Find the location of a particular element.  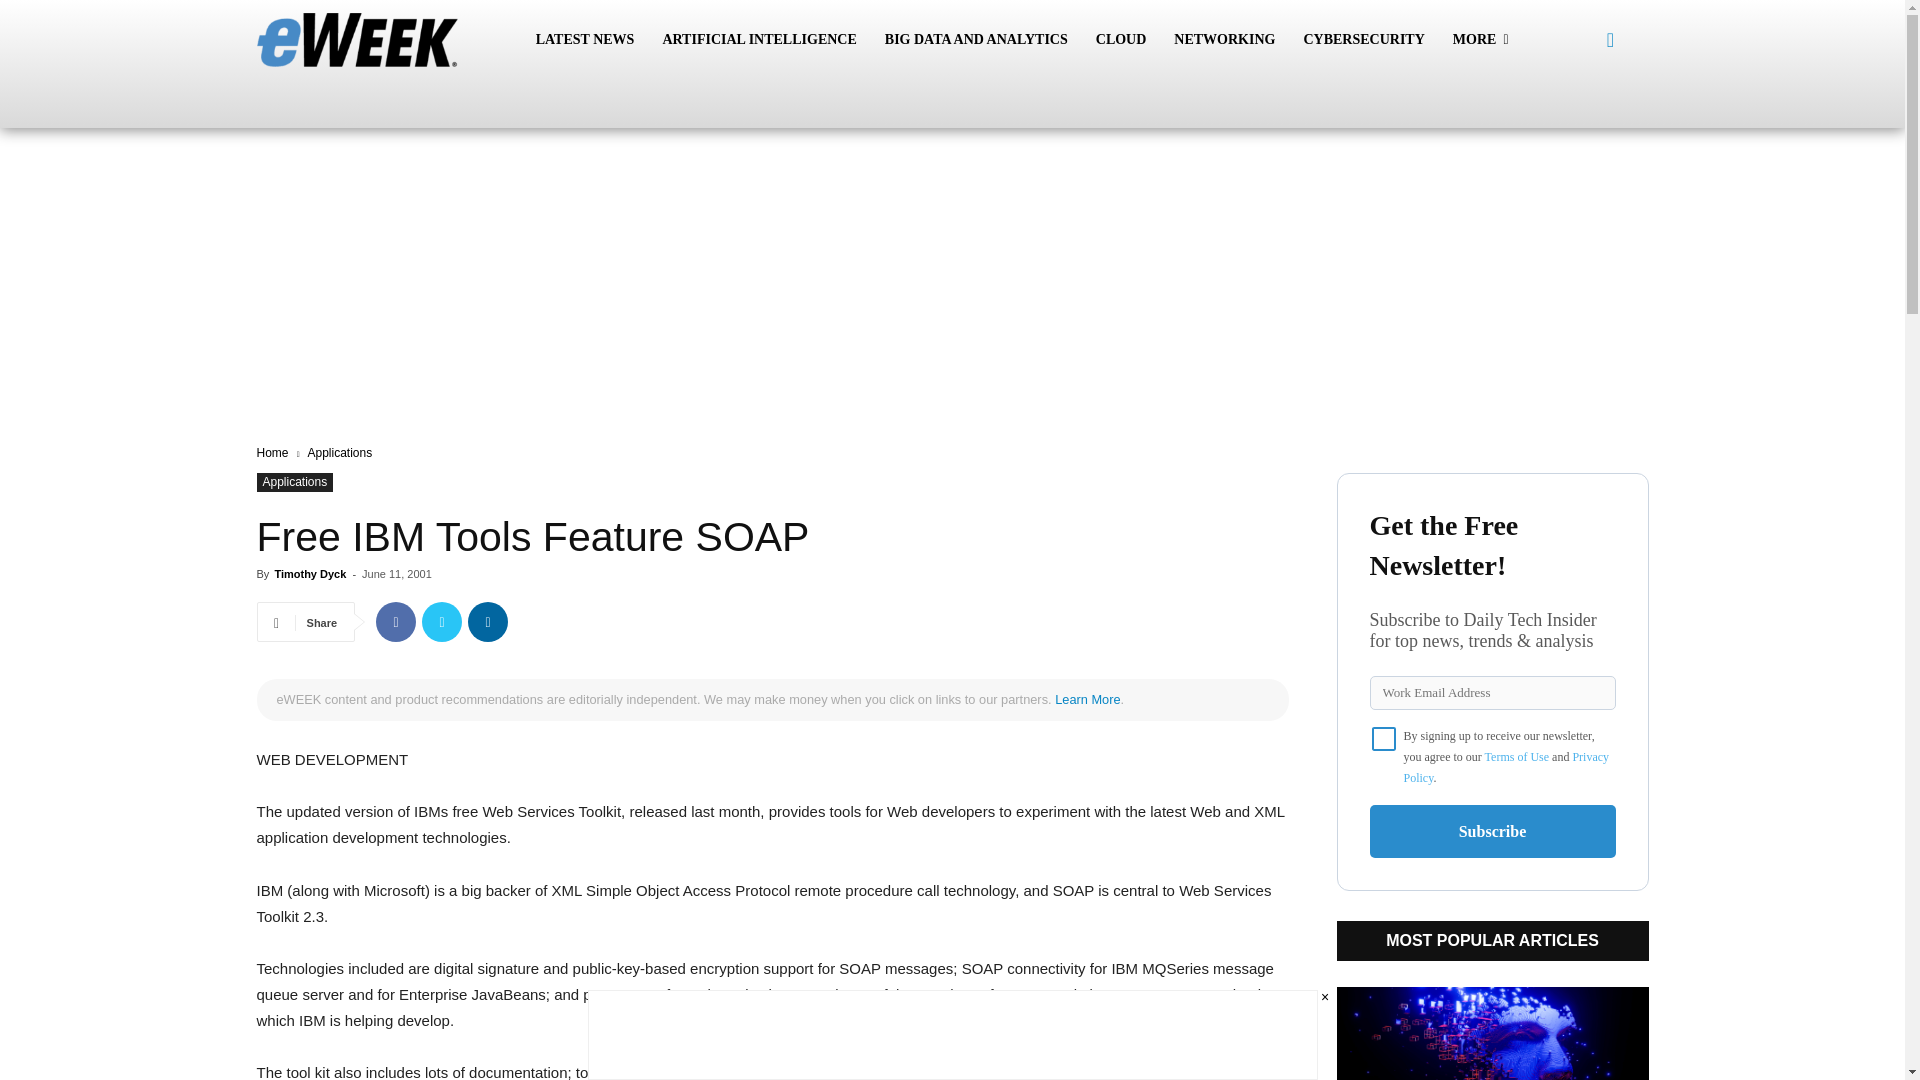

CYBERSECURITY is located at coordinates (1363, 40).